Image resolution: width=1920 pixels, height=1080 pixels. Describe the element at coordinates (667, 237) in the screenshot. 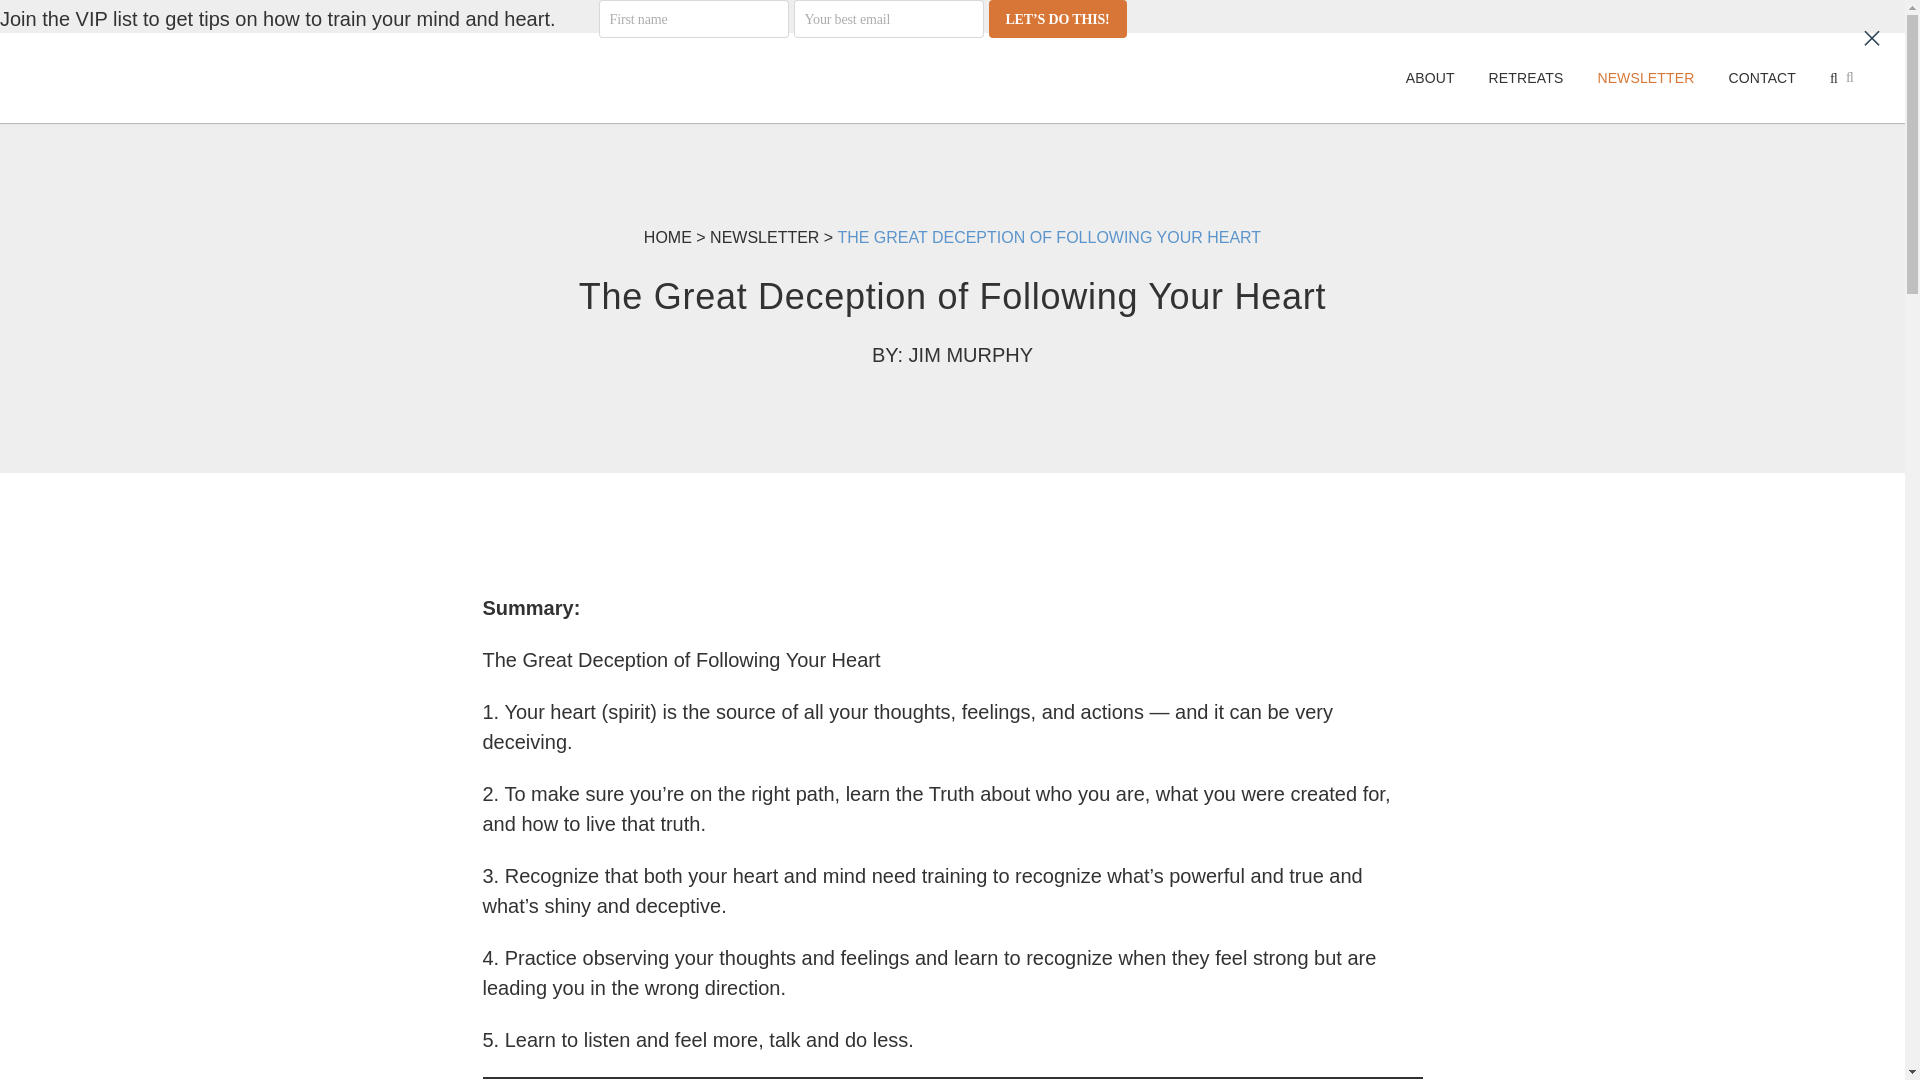

I see `HOME` at that location.